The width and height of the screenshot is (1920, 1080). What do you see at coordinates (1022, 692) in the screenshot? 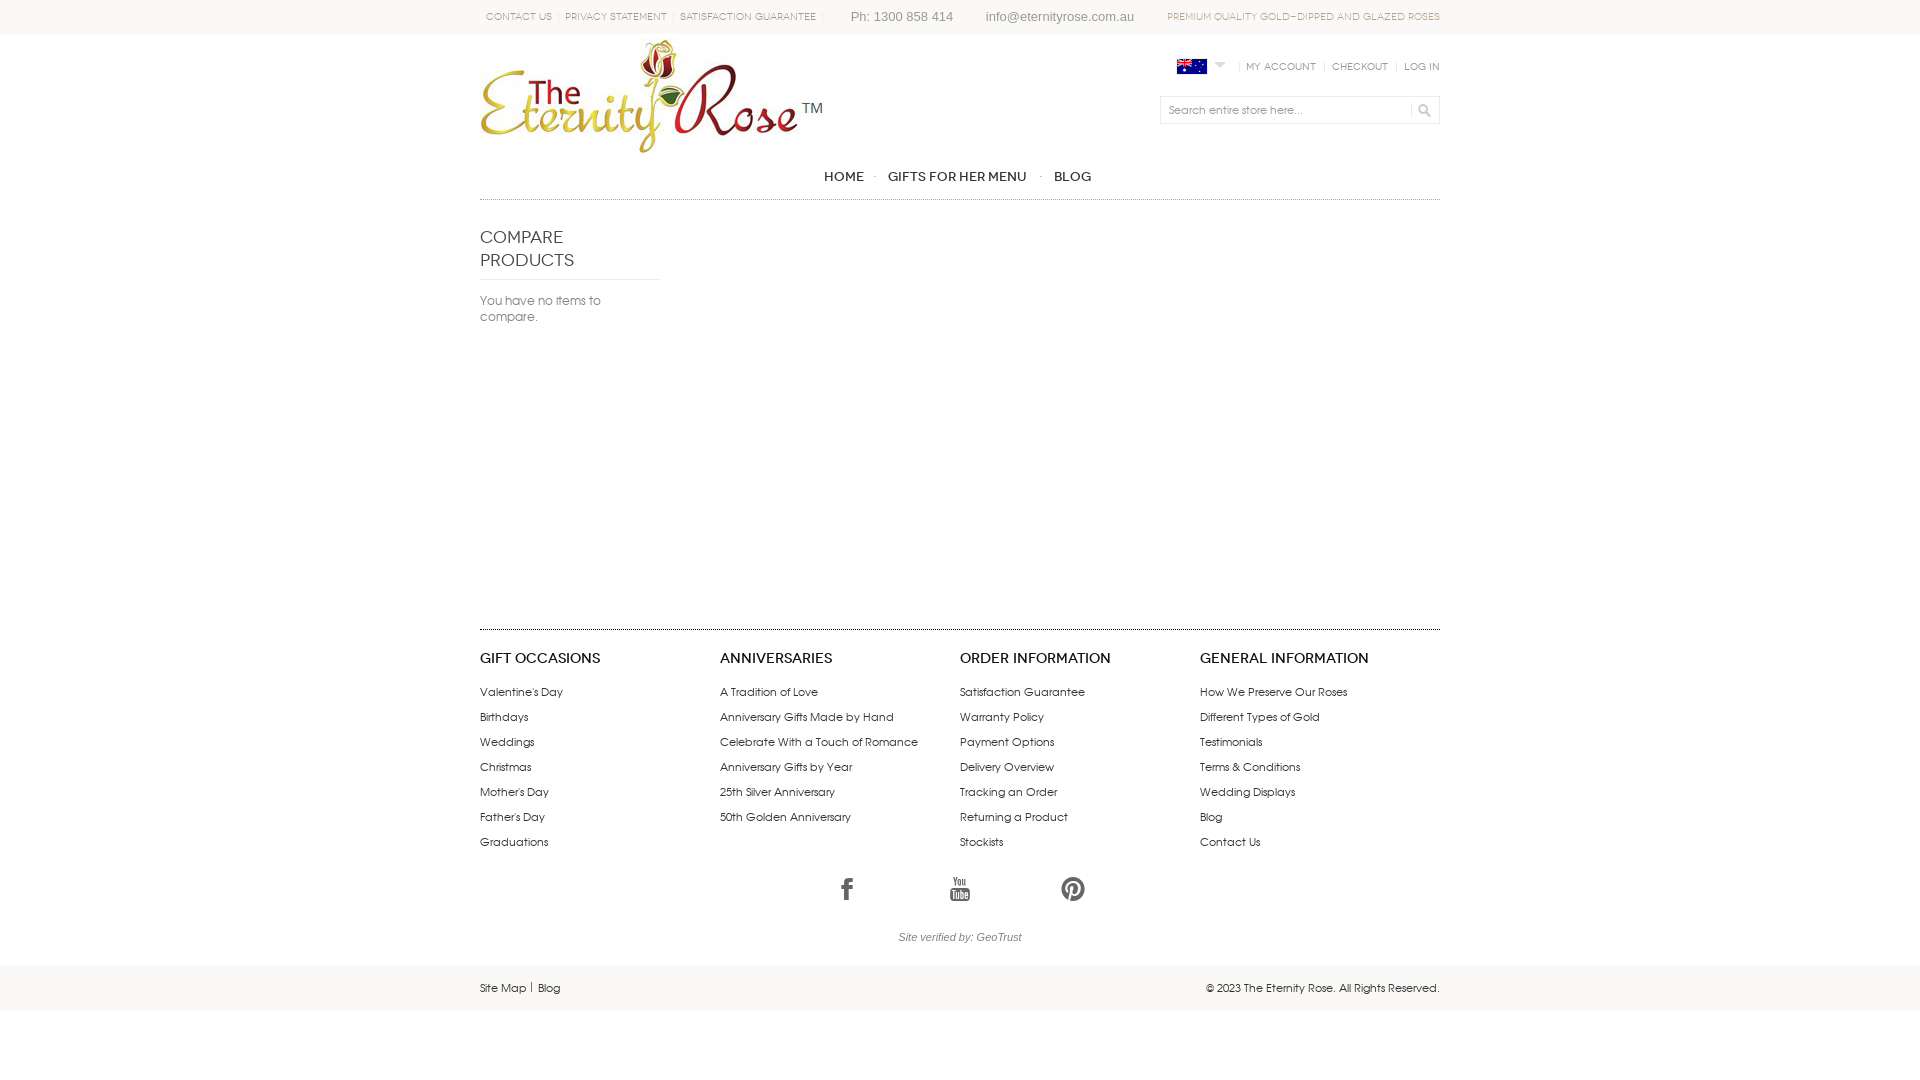
I see `Satisfaction Guarantee` at bounding box center [1022, 692].